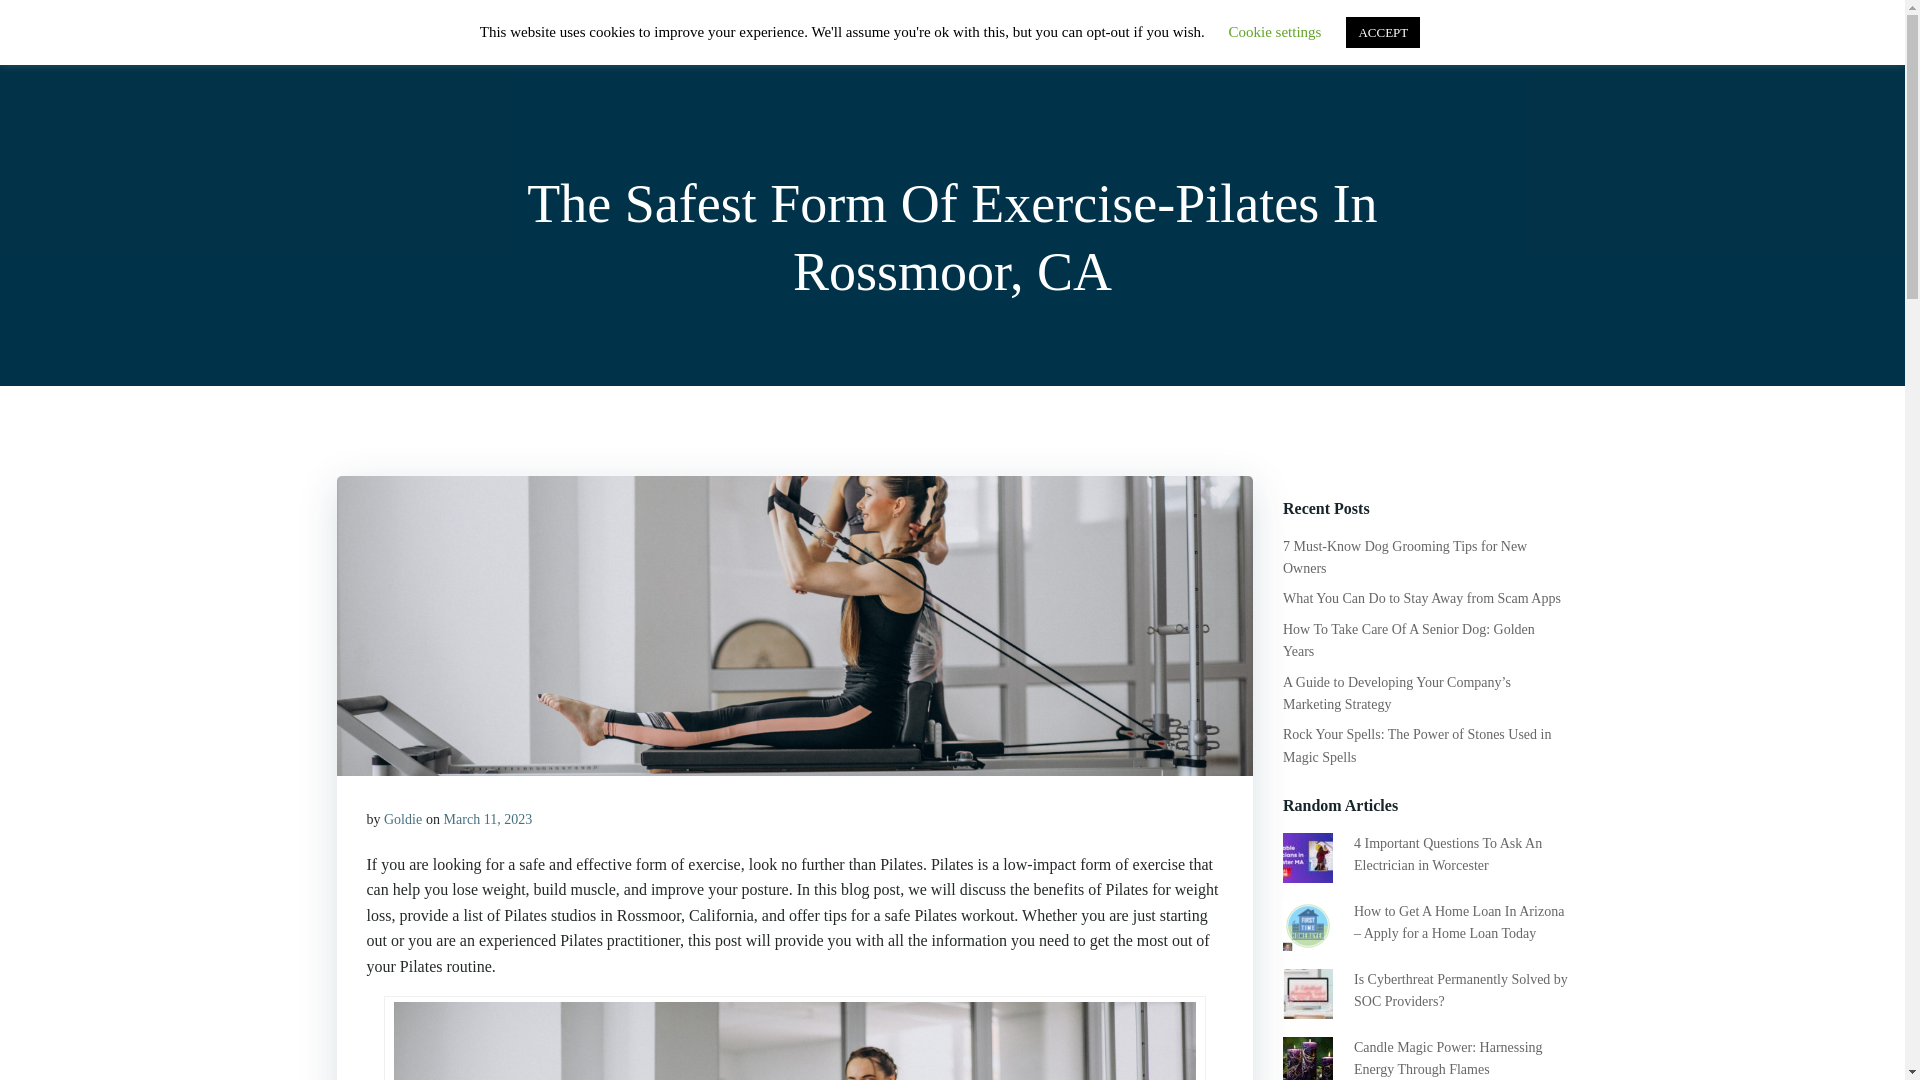 The image size is (1920, 1080). Describe the element at coordinates (488, 820) in the screenshot. I see `March 11, 2023` at that location.